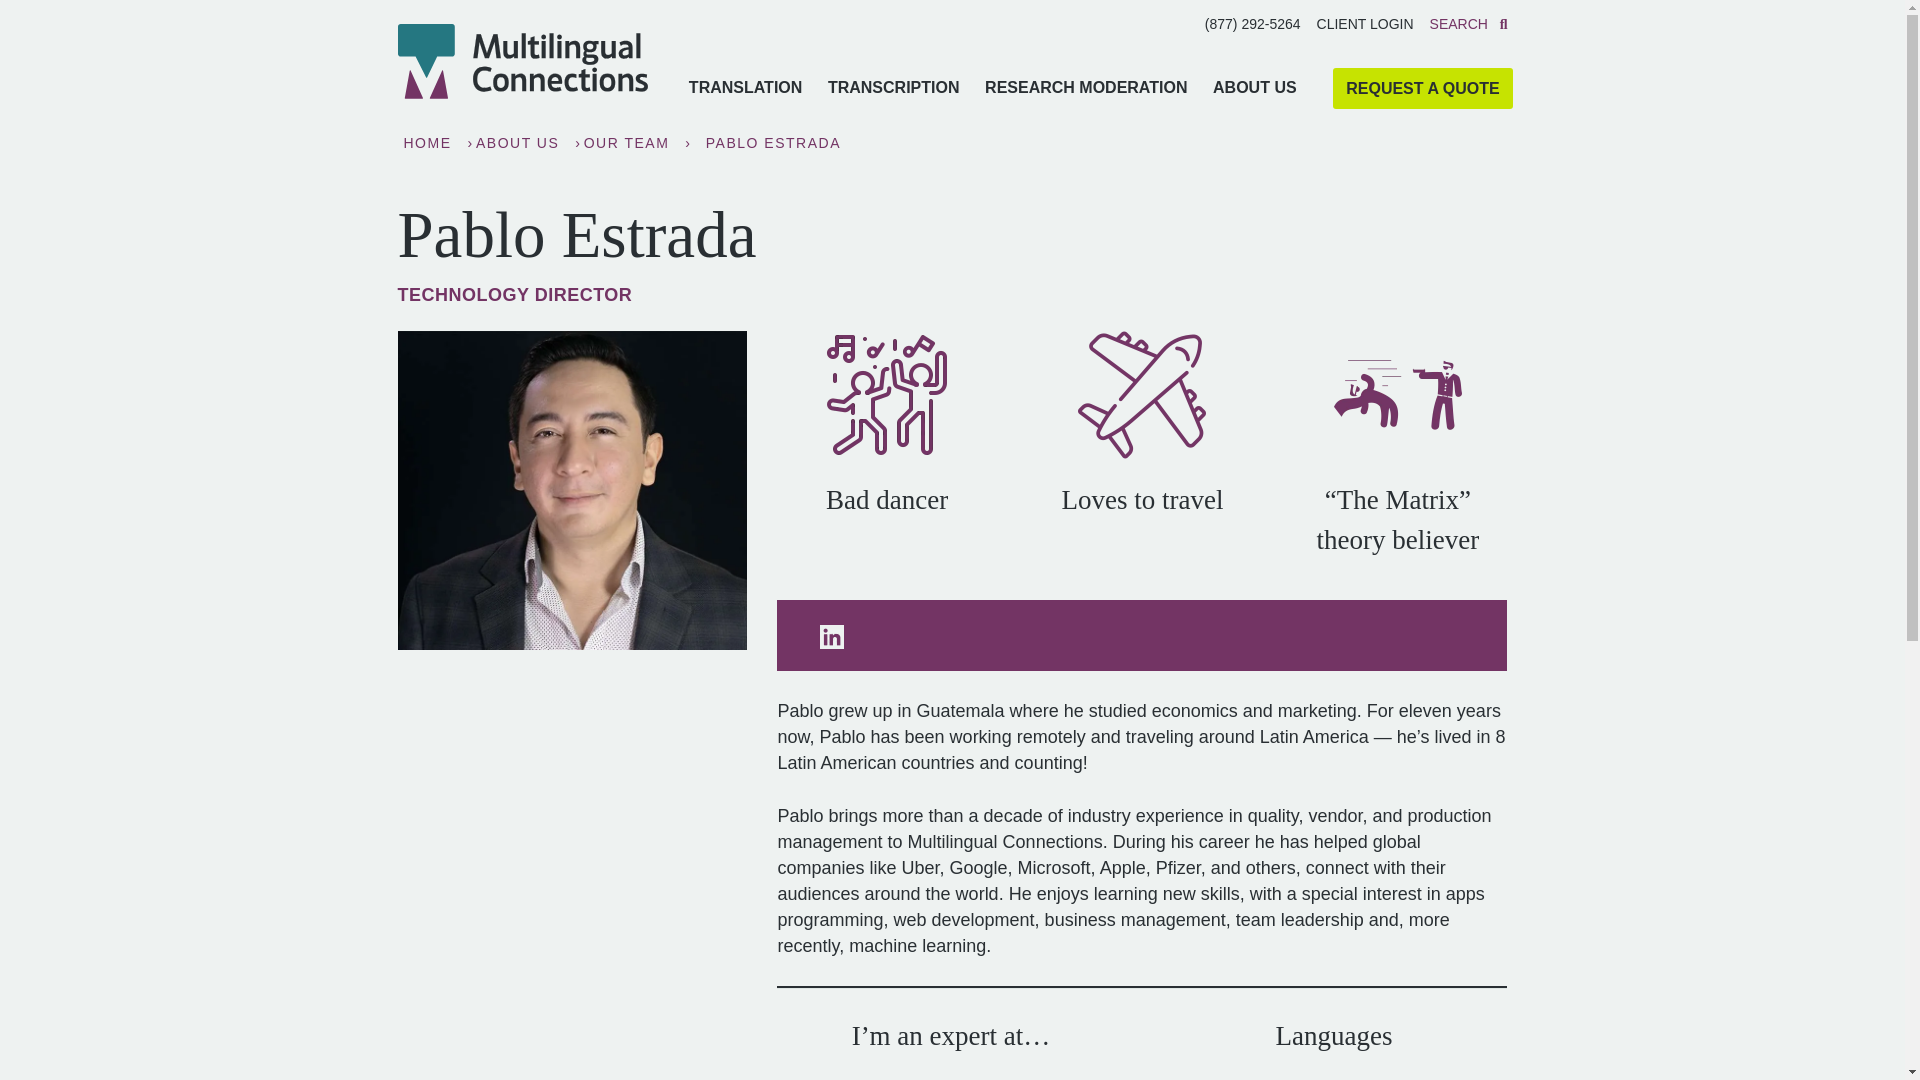  I want to click on RESEARCH MODERATION, so click(1086, 98).